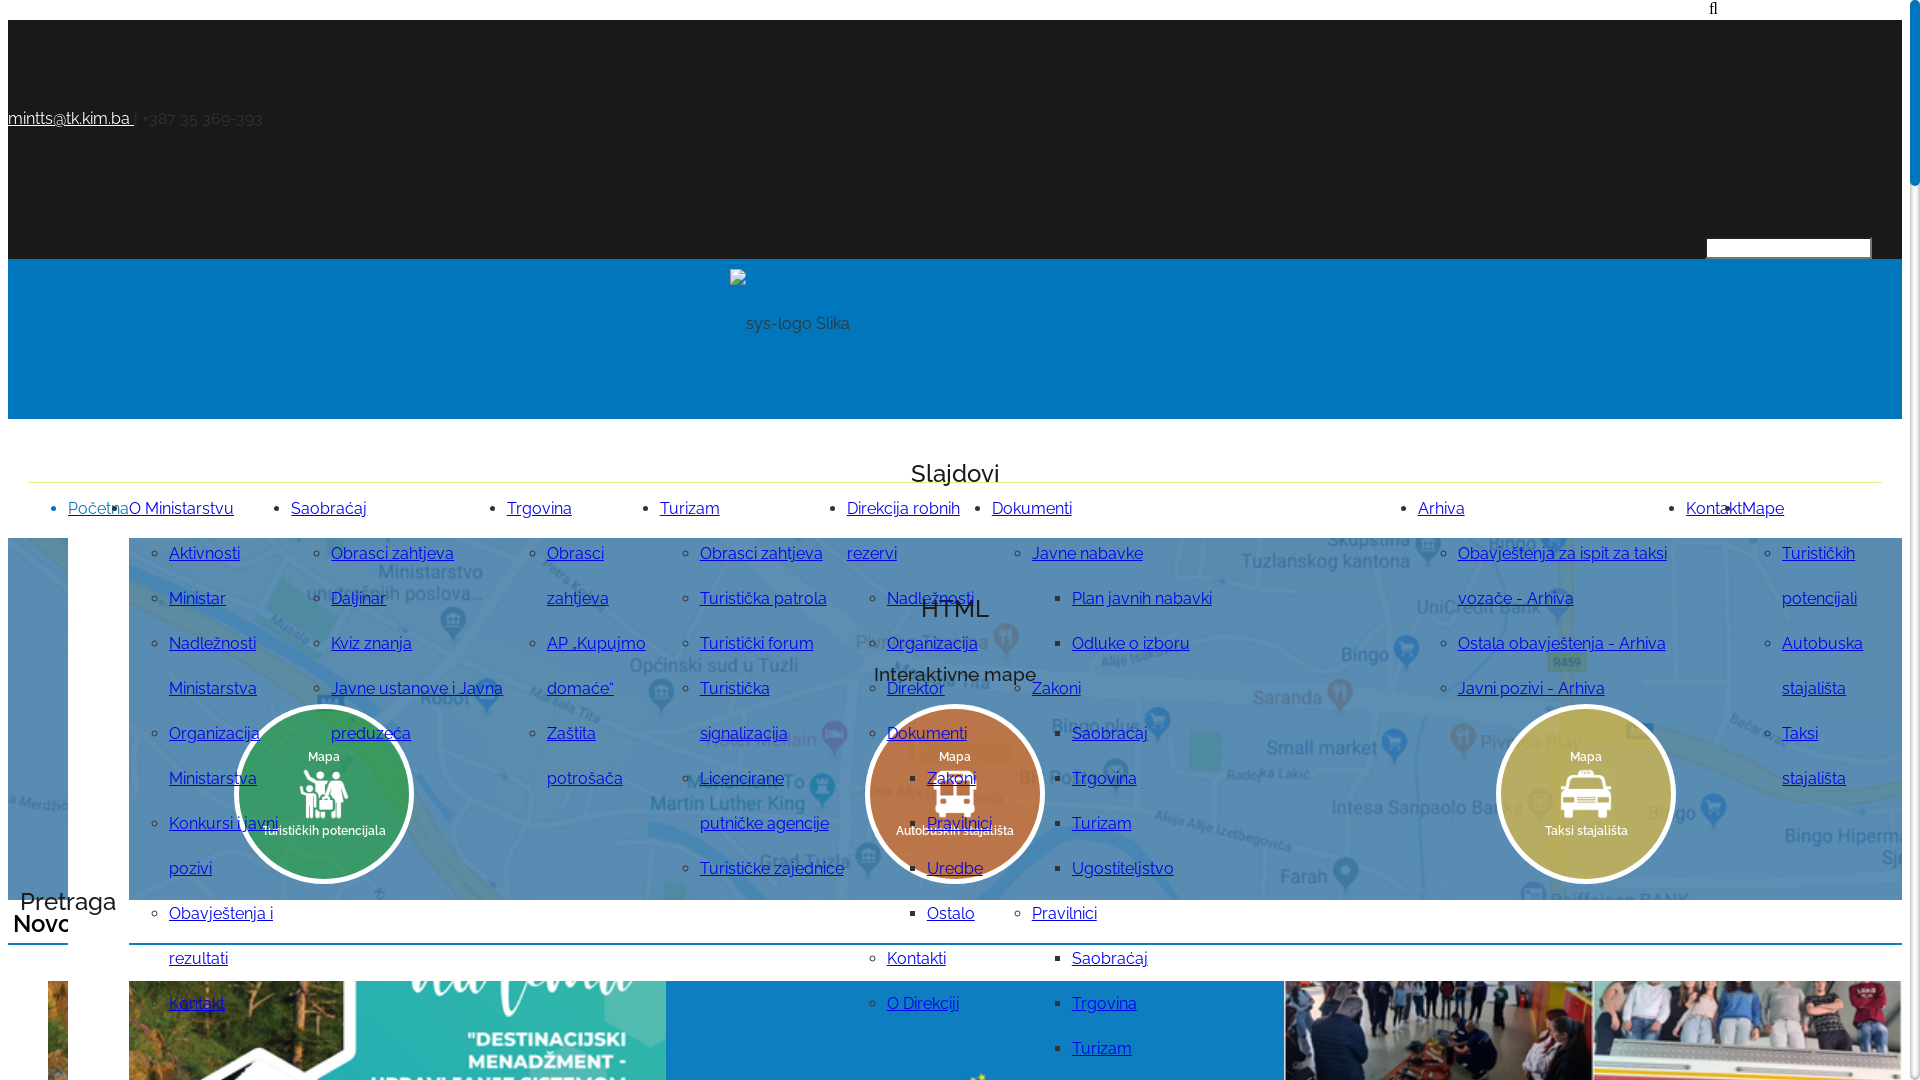  What do you see at coordinates (197, 1004) in the screenshot?
I see `Kontakt` at bounding box center [197, 1004].